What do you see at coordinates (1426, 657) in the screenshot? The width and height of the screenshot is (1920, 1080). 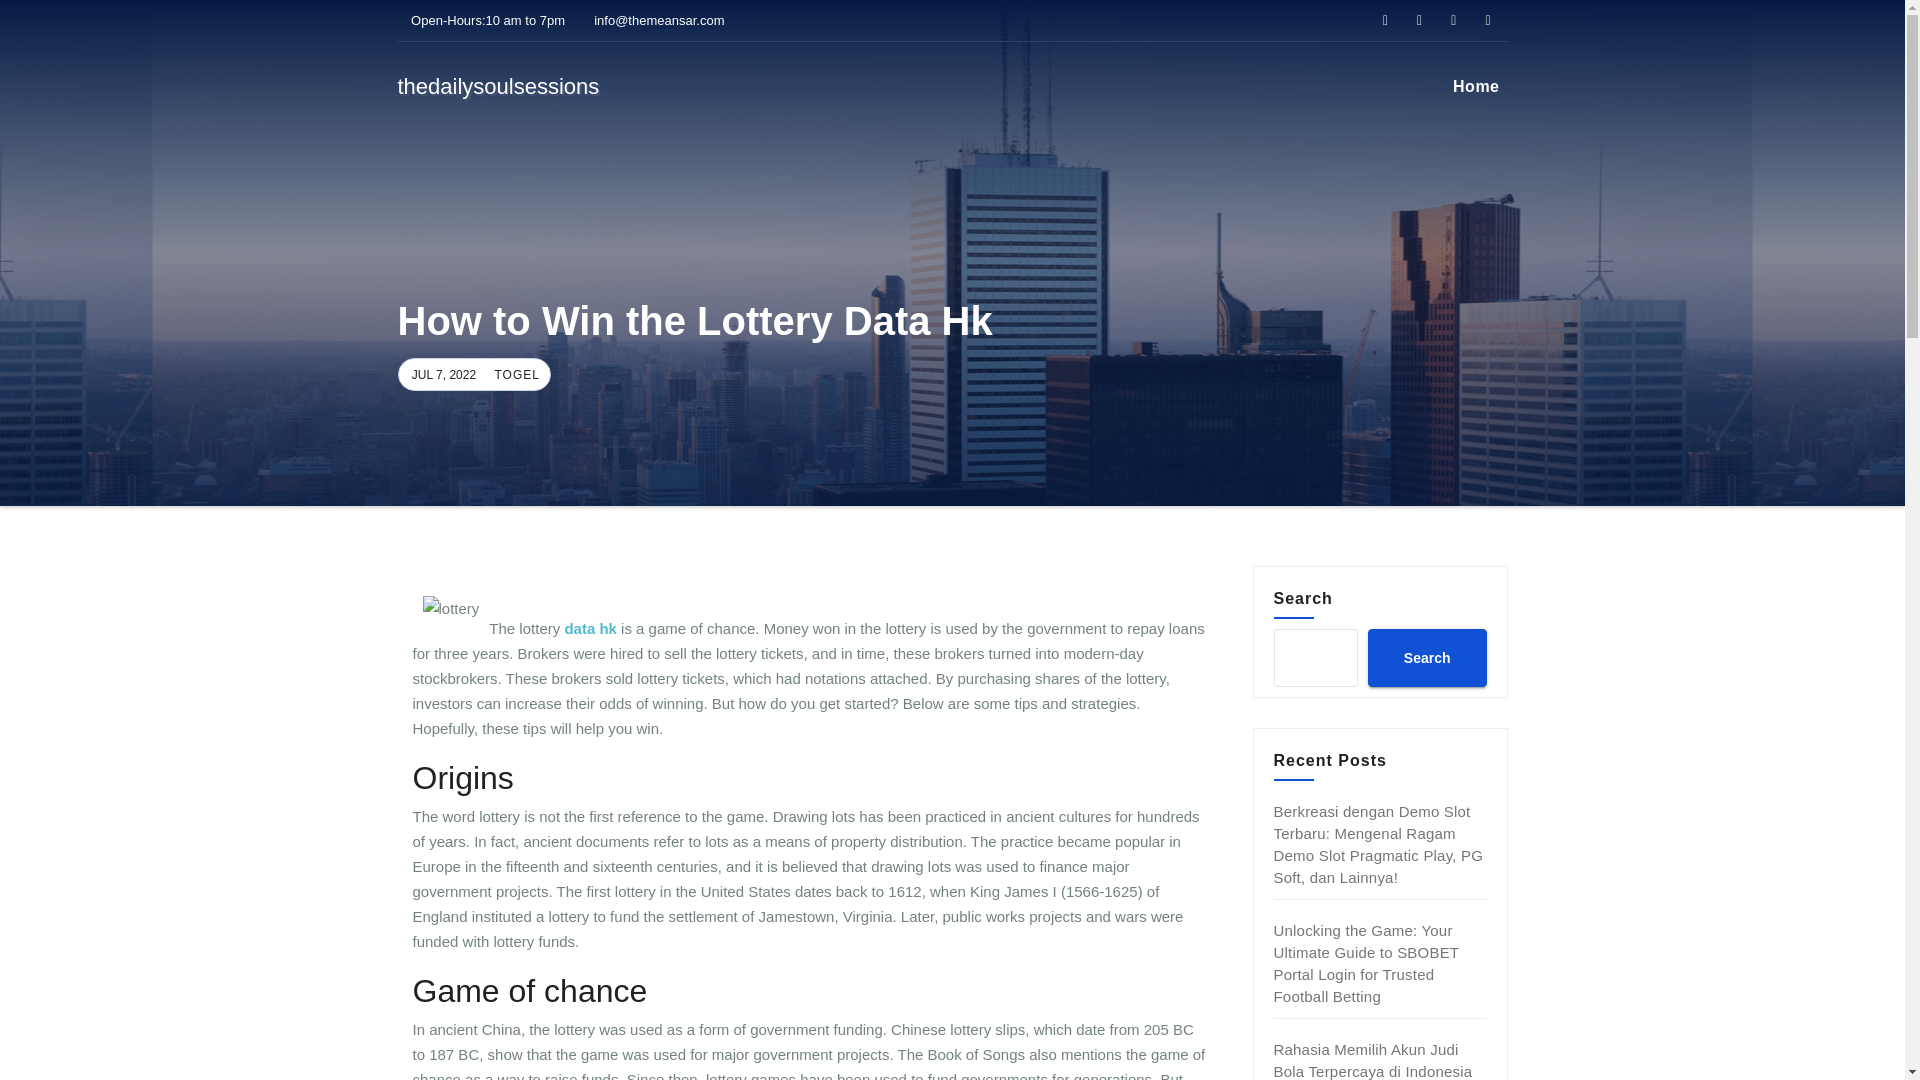 I see `Search` at bounding box center [1426, 657].